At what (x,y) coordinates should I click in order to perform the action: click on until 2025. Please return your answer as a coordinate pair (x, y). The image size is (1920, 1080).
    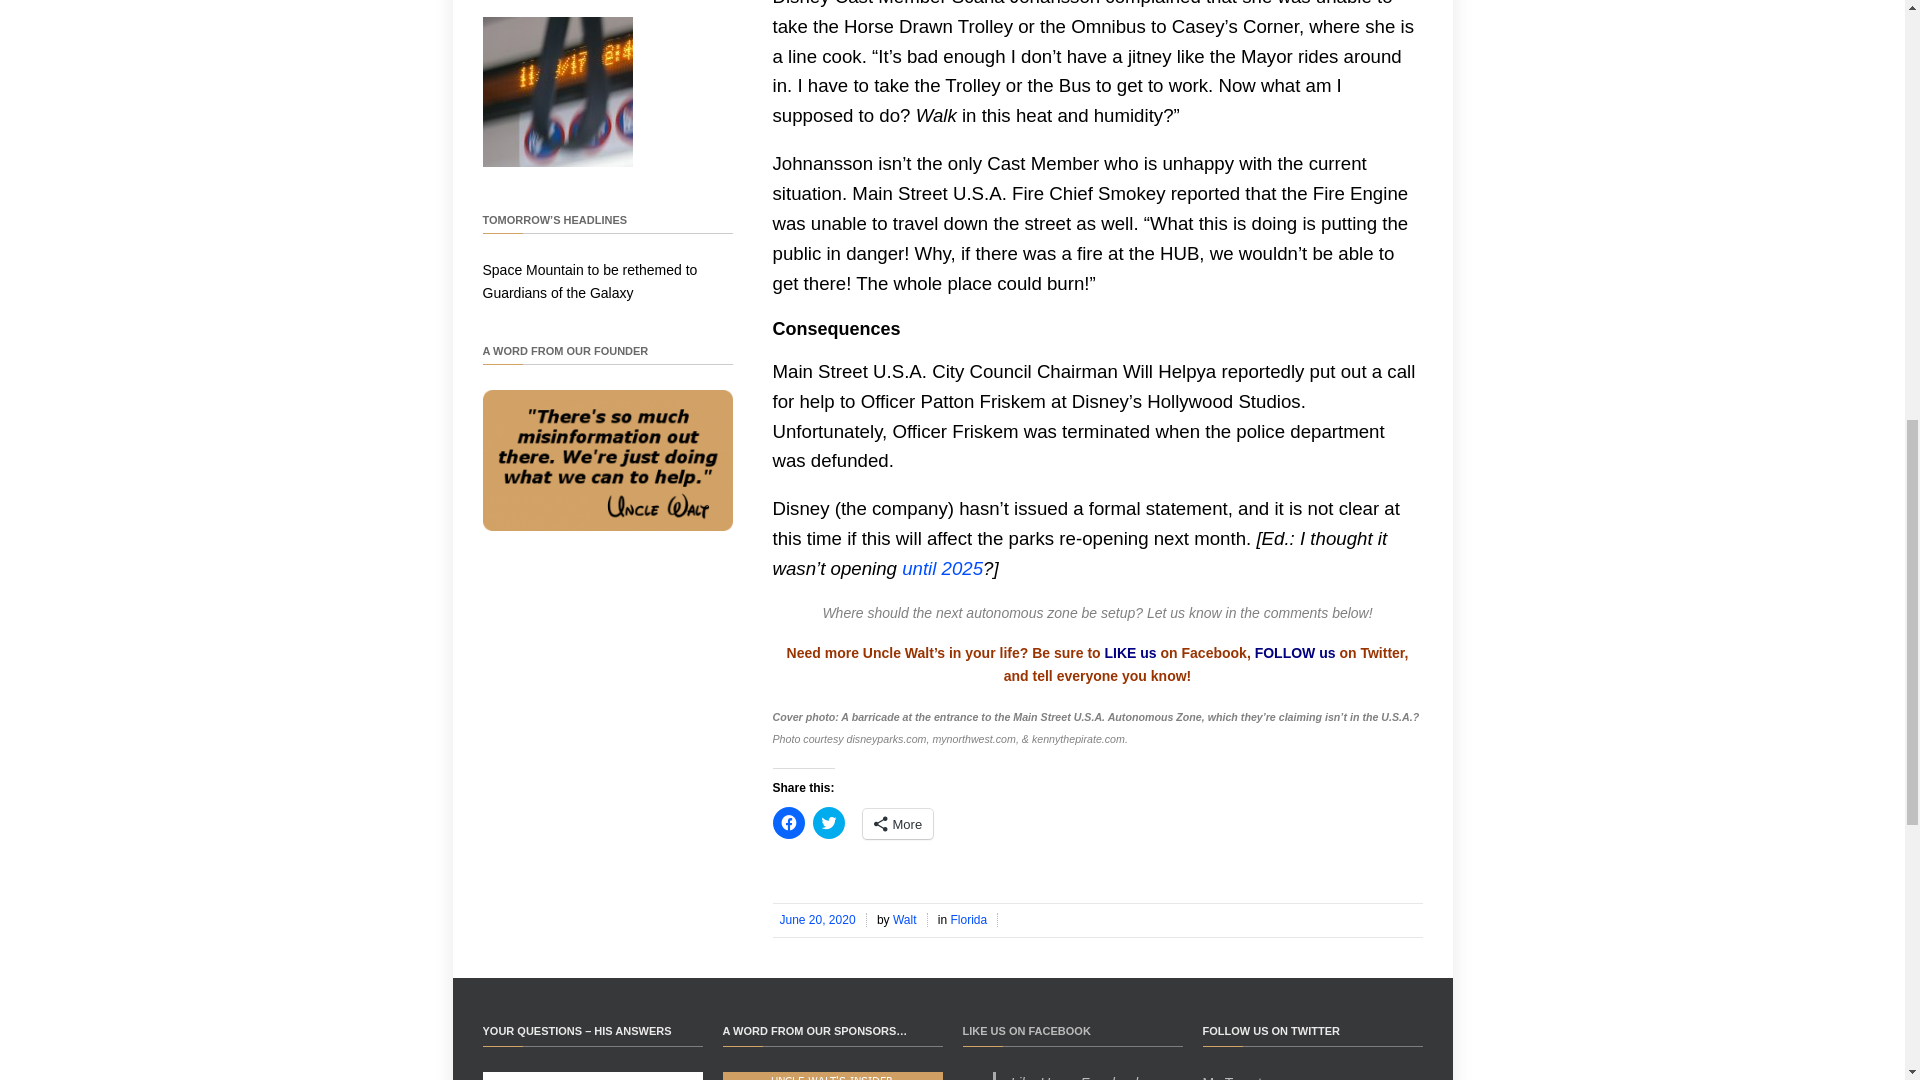
    Looking at the image, I should click on (942, 568).